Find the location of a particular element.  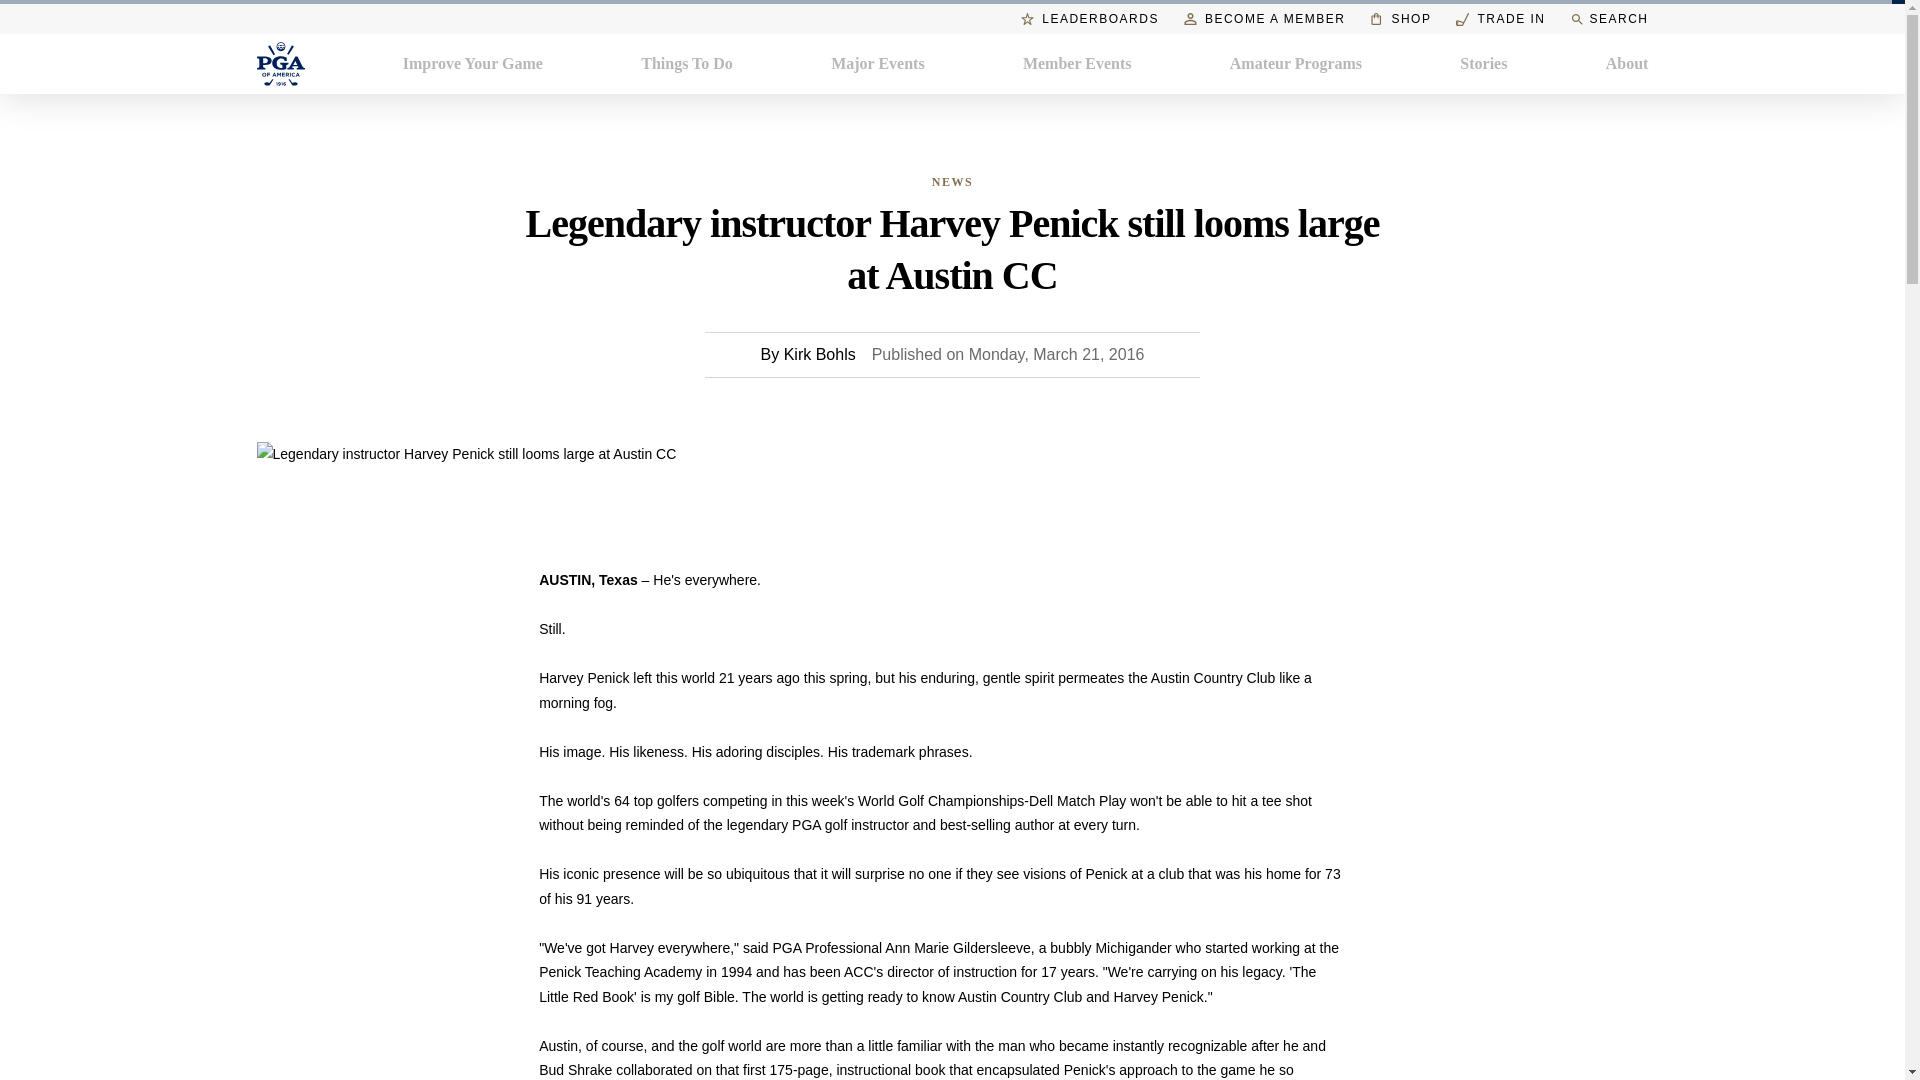

Major Events is located at coordinates (877, 63).